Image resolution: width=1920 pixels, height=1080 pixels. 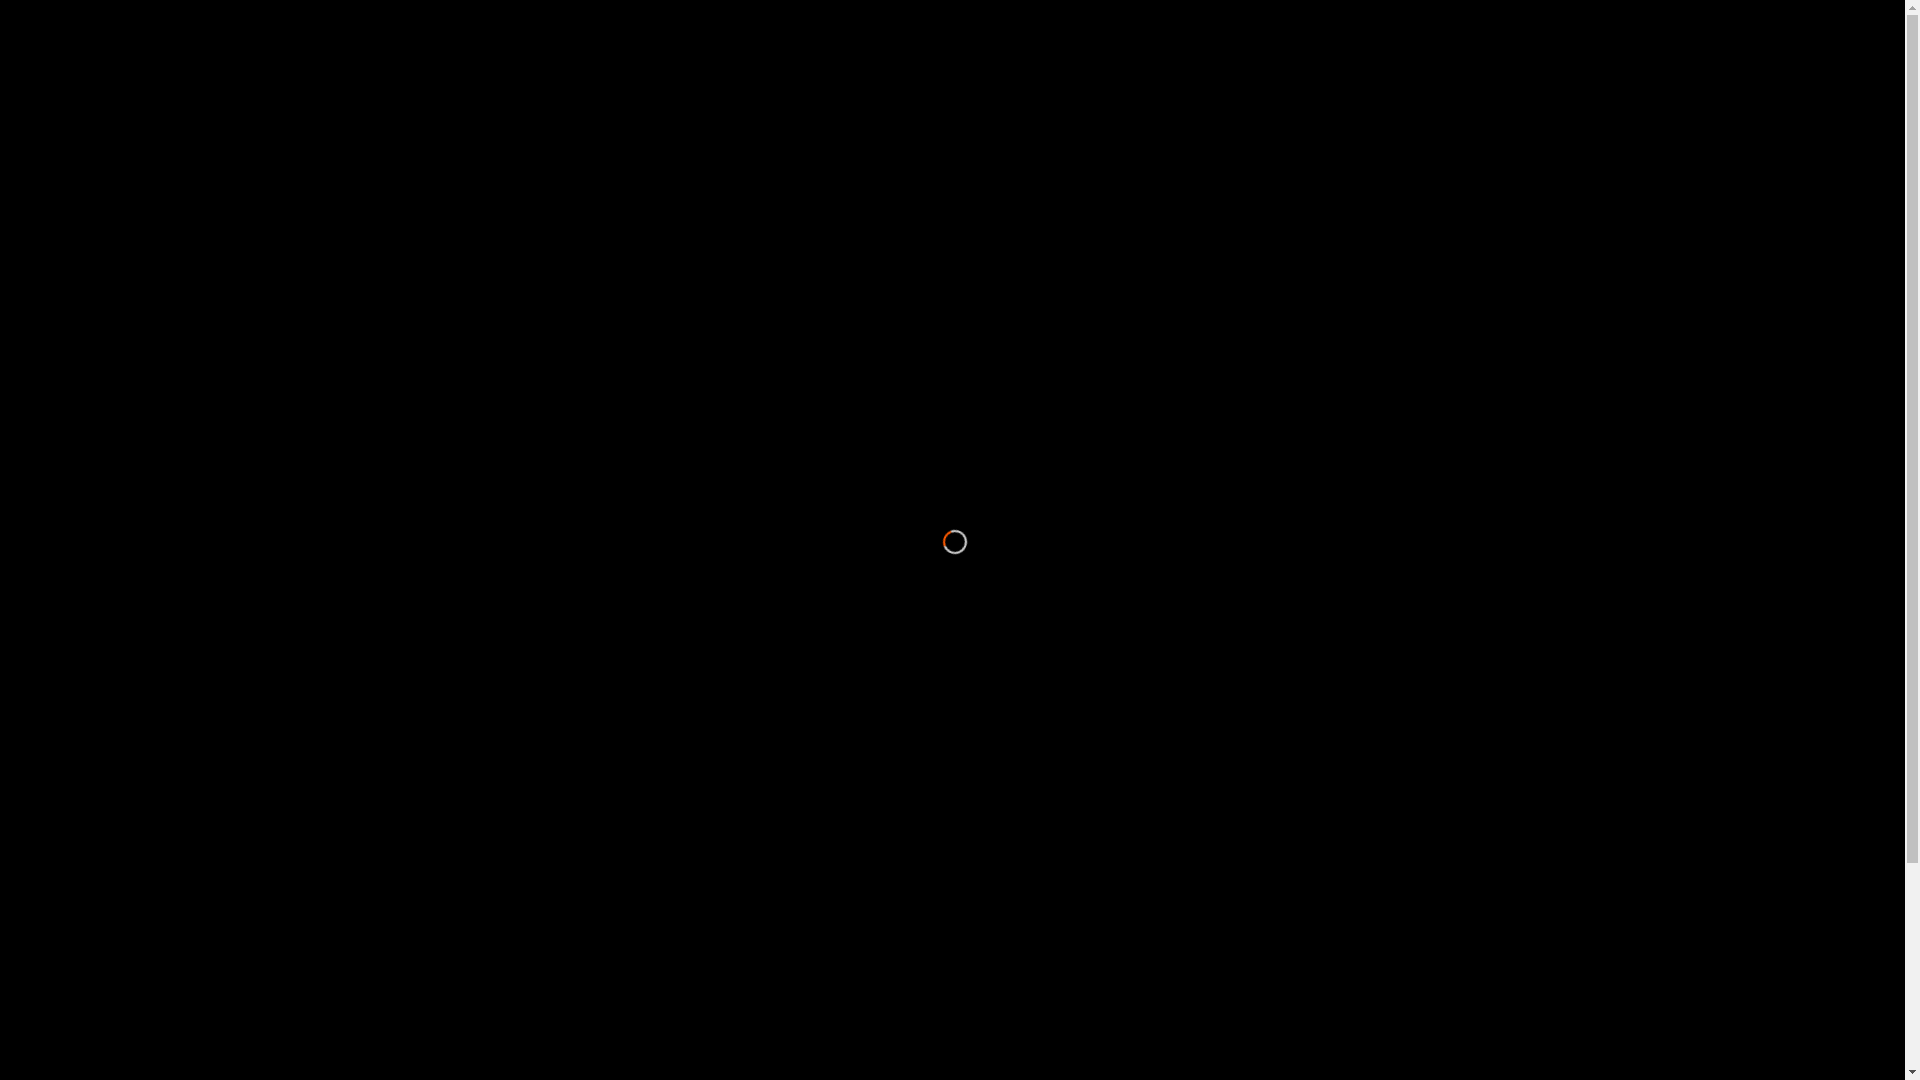 What do you see at coordinates (1184, 301) in the screenshot?
I see `contact us` at bounding box center [1184, 301].